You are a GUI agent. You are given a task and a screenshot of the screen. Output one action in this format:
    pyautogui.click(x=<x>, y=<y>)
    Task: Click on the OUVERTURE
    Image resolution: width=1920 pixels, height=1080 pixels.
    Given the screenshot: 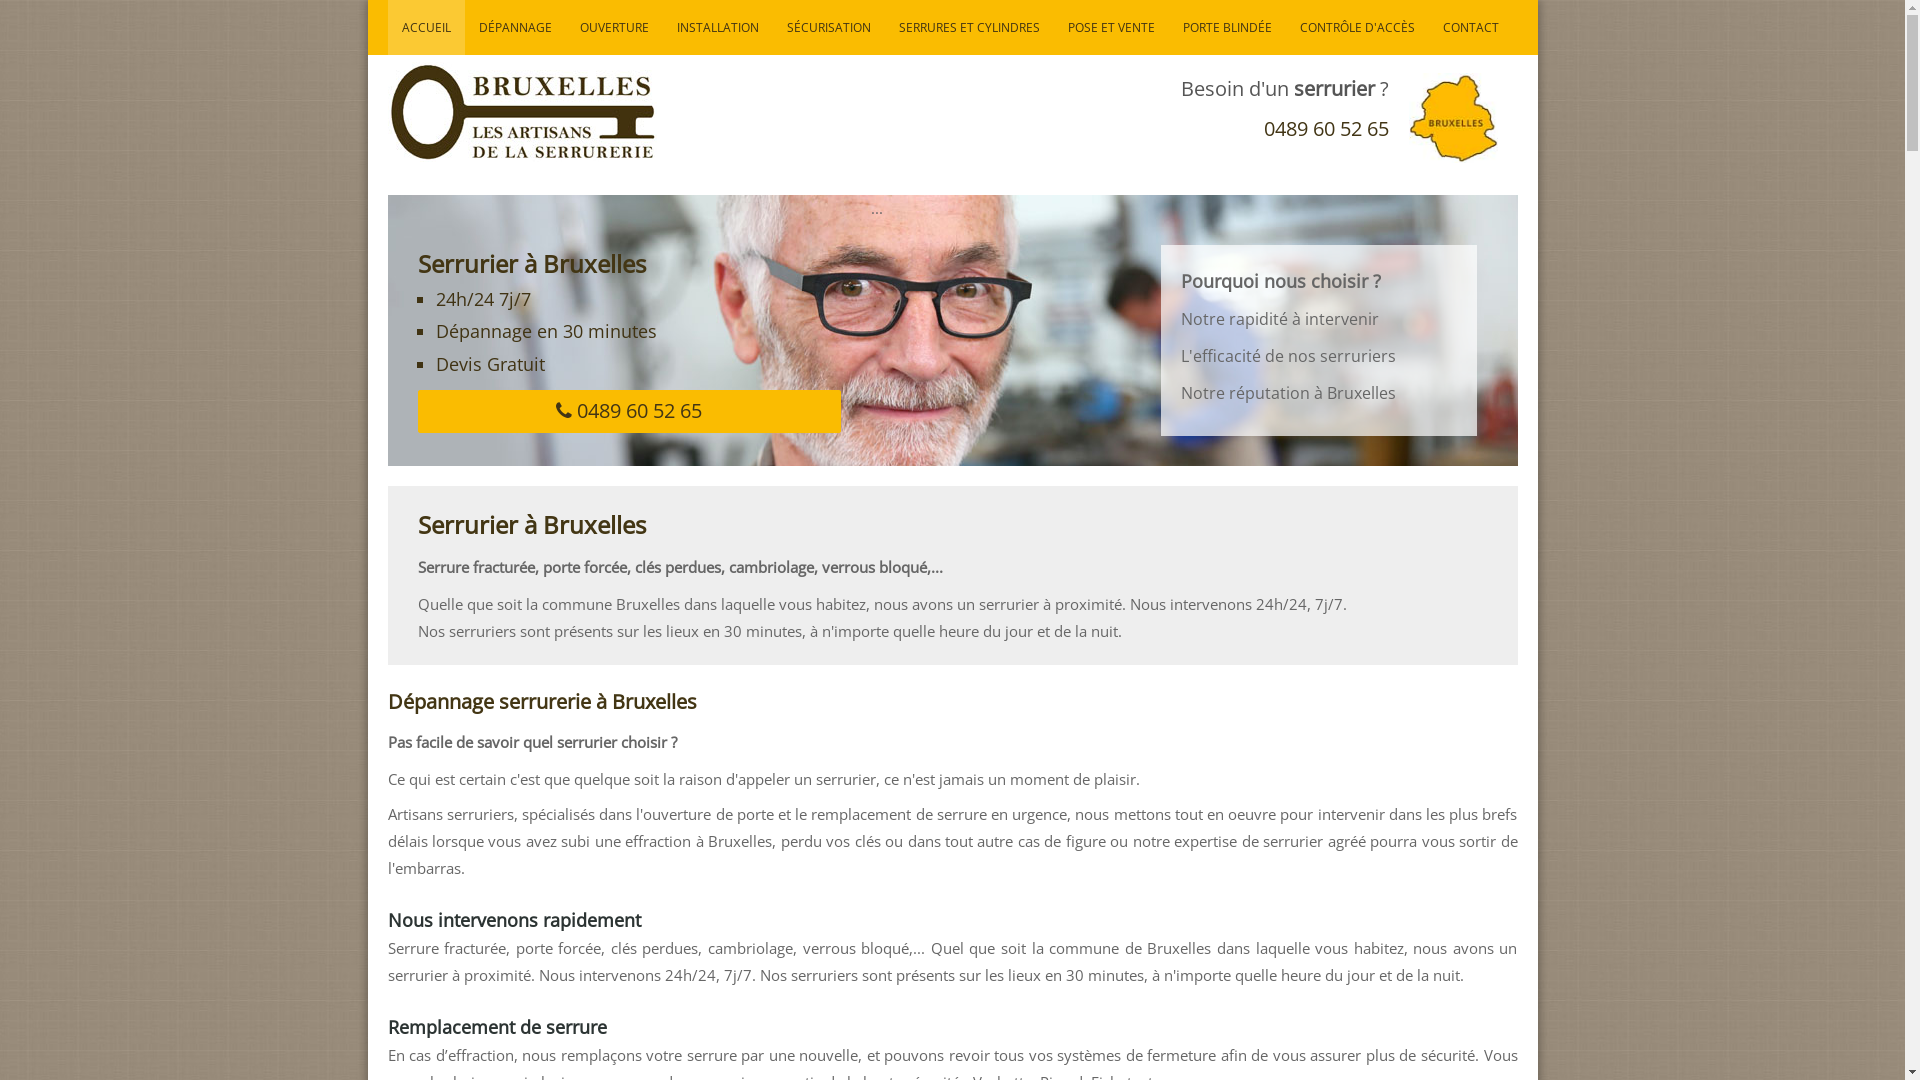 What is the action you would take?
    pyautogui.click(x=614, y=28)
    